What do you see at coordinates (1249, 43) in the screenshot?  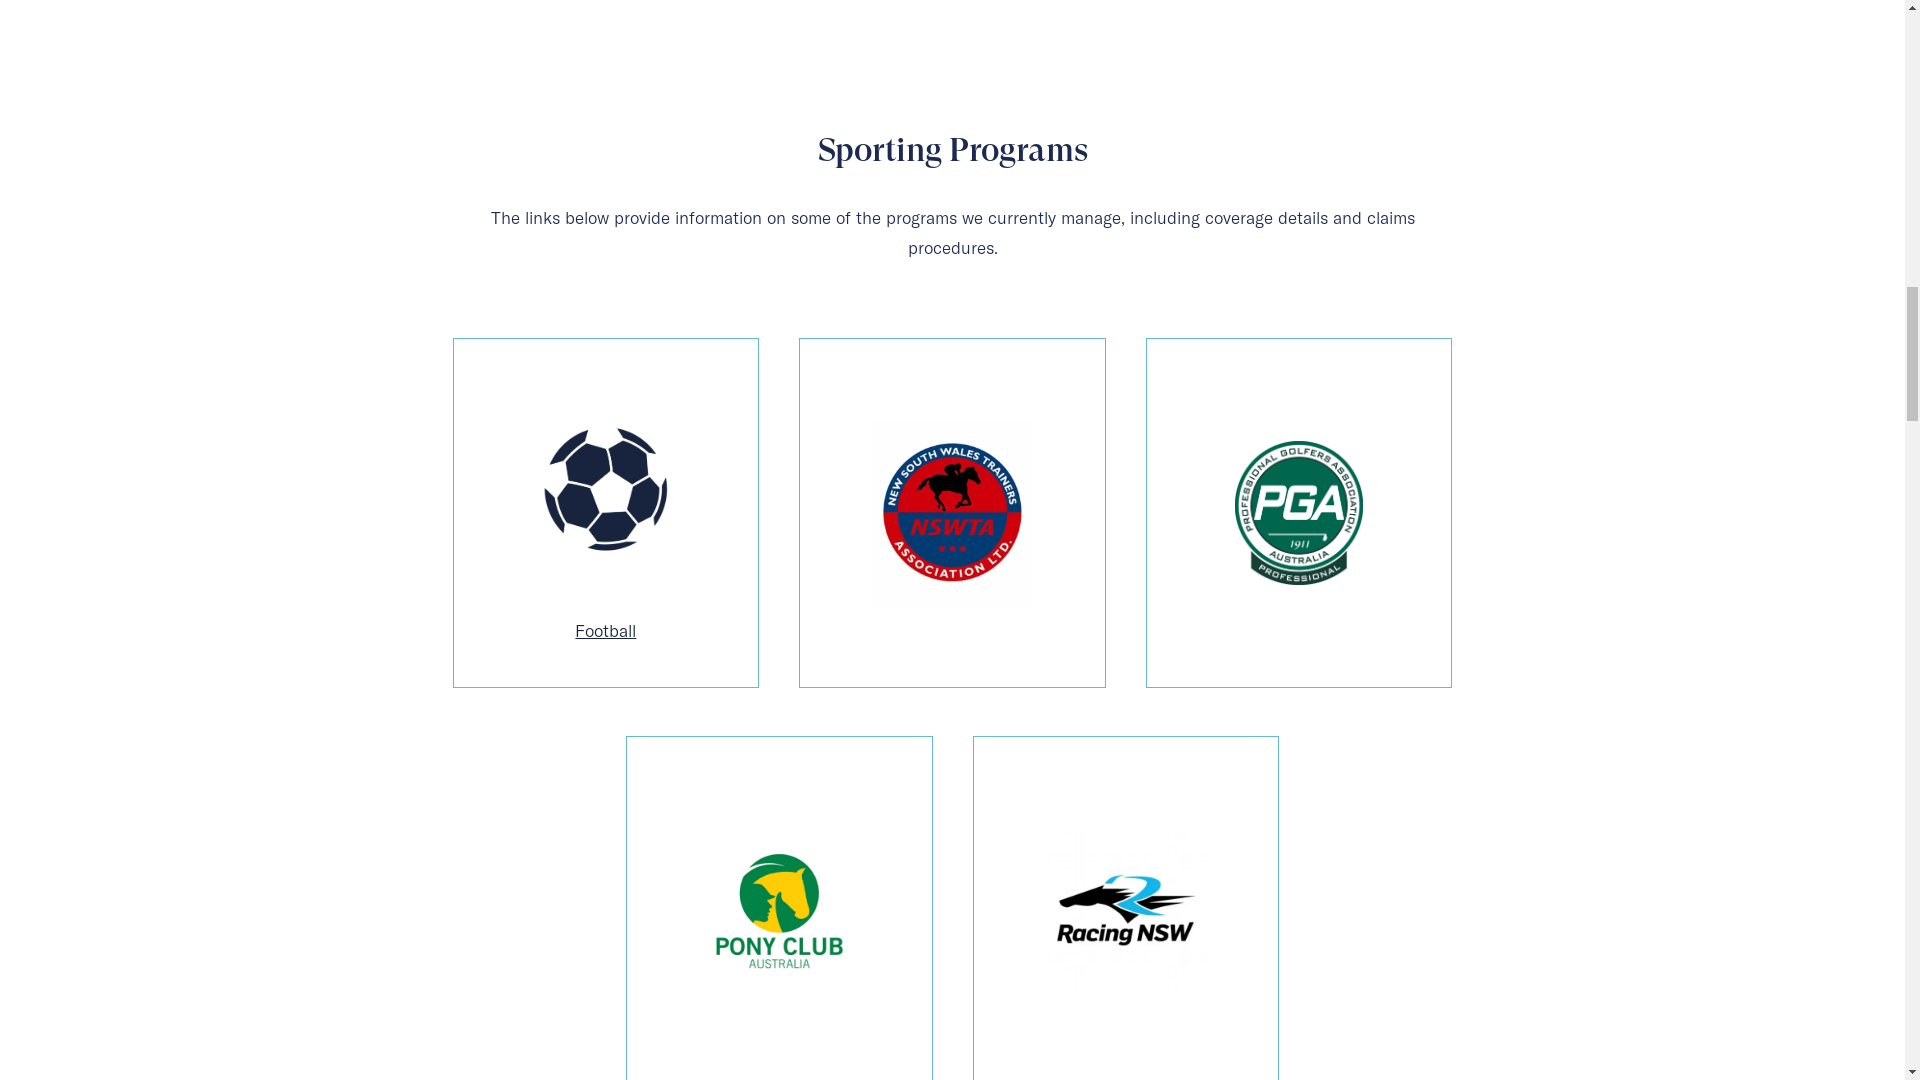 I see `INSIGHTS` at bounding box center [1249, 43].